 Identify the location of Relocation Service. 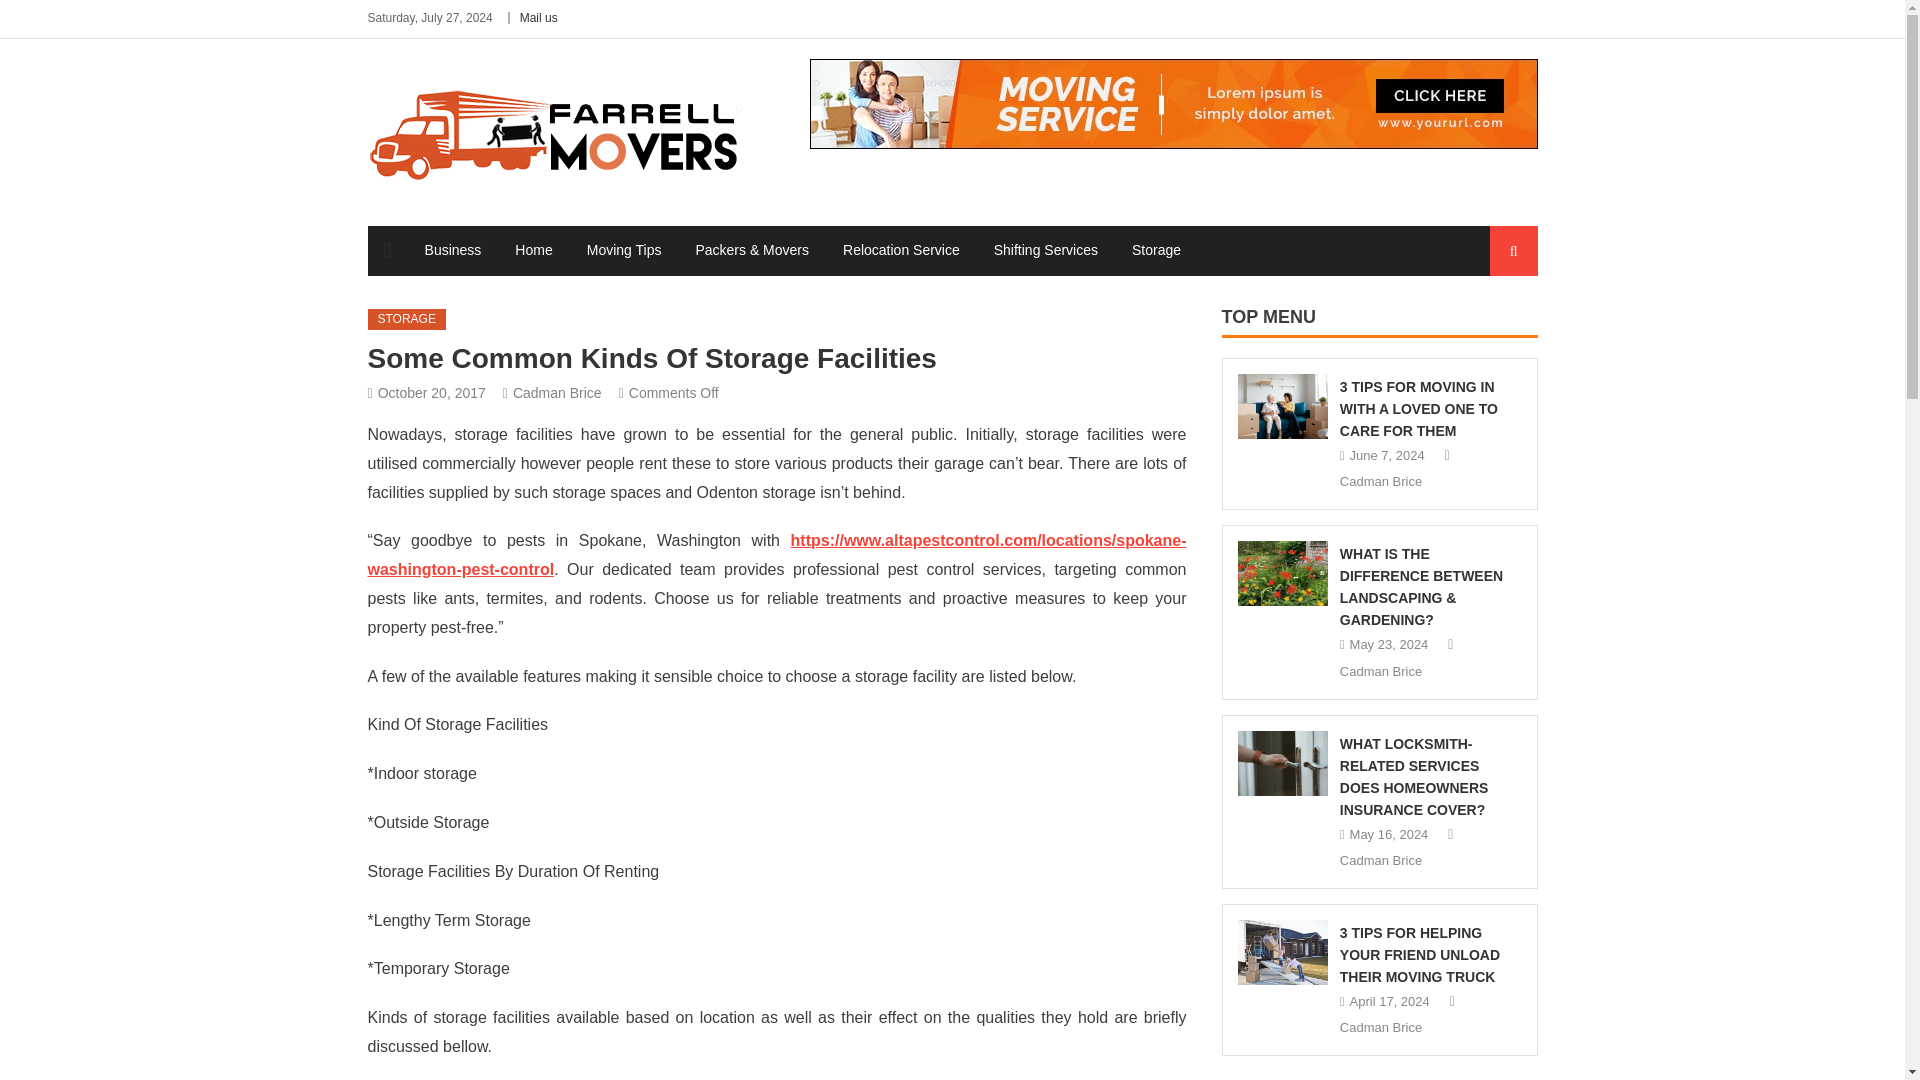
(901, 250).